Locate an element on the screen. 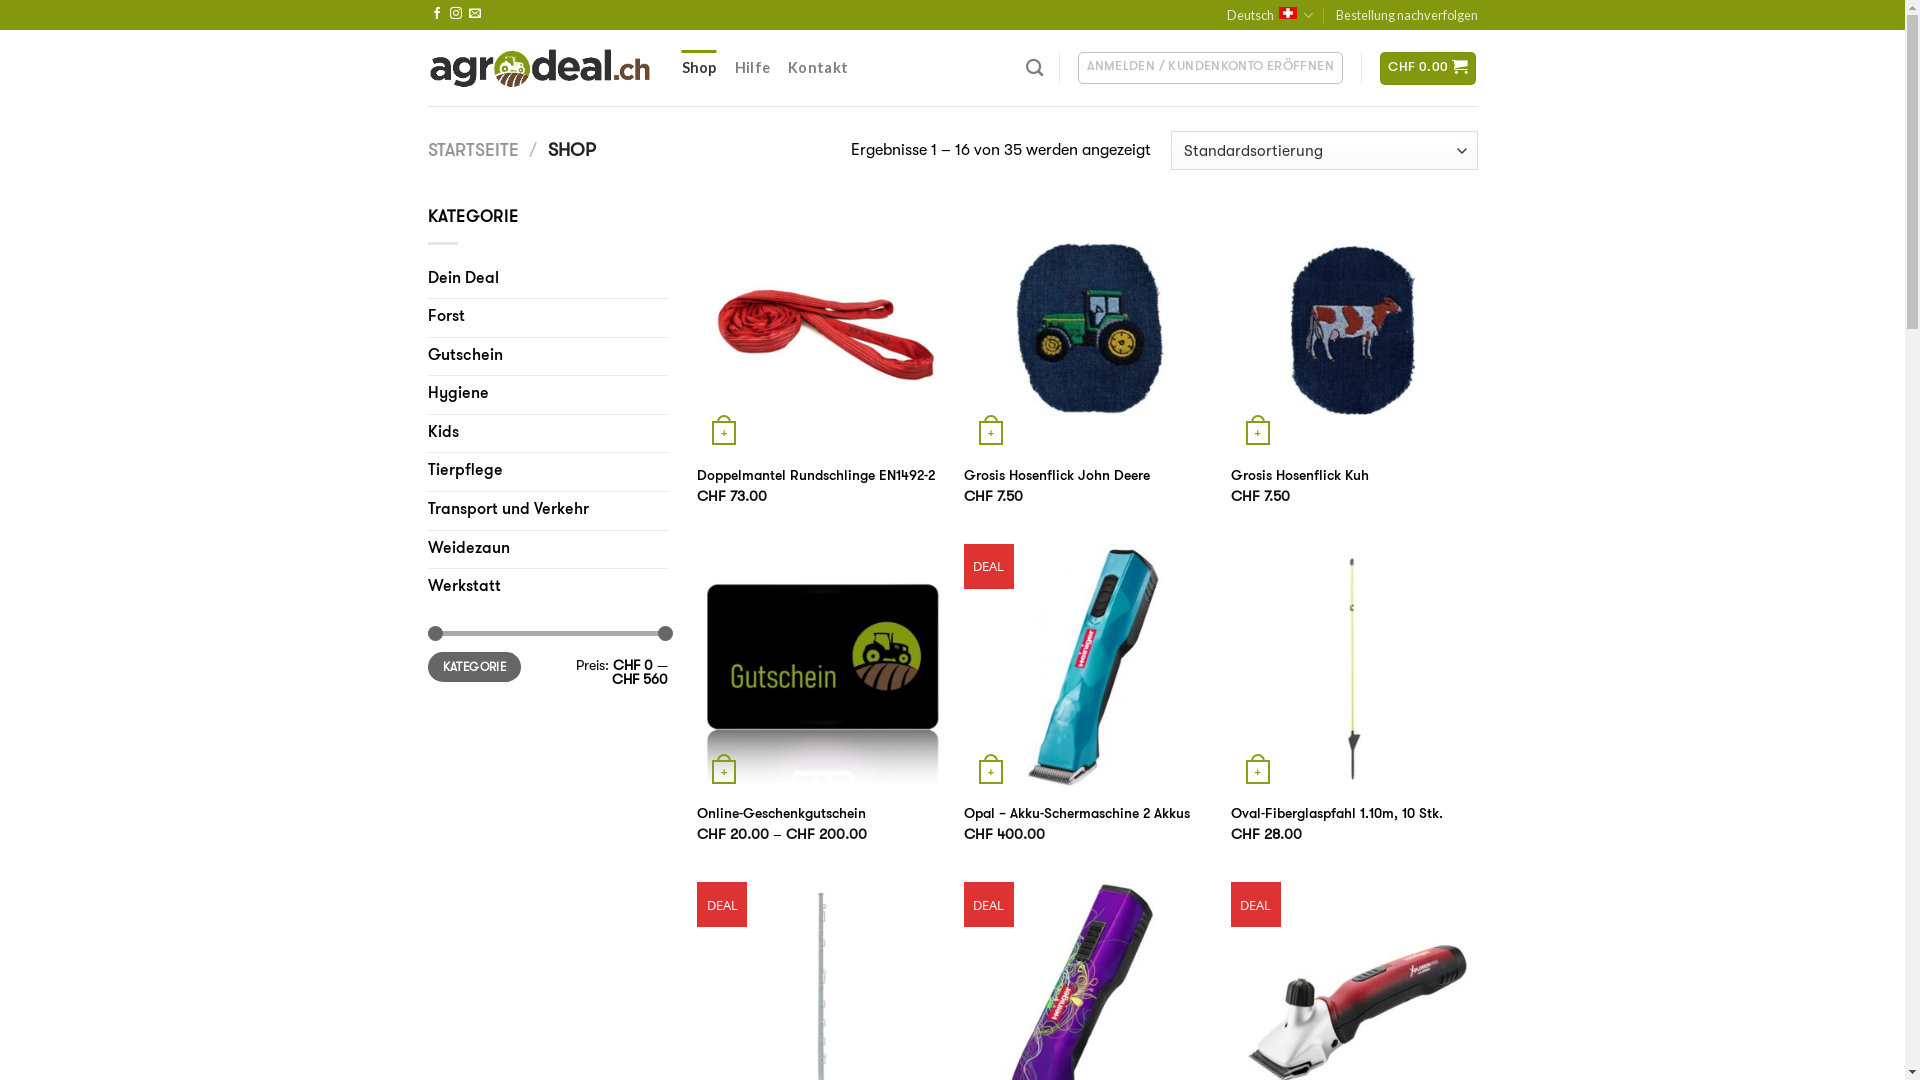 The height and width of the screenshot is (1080, 1920). Tierpflege is located at coordinates (548, 472).